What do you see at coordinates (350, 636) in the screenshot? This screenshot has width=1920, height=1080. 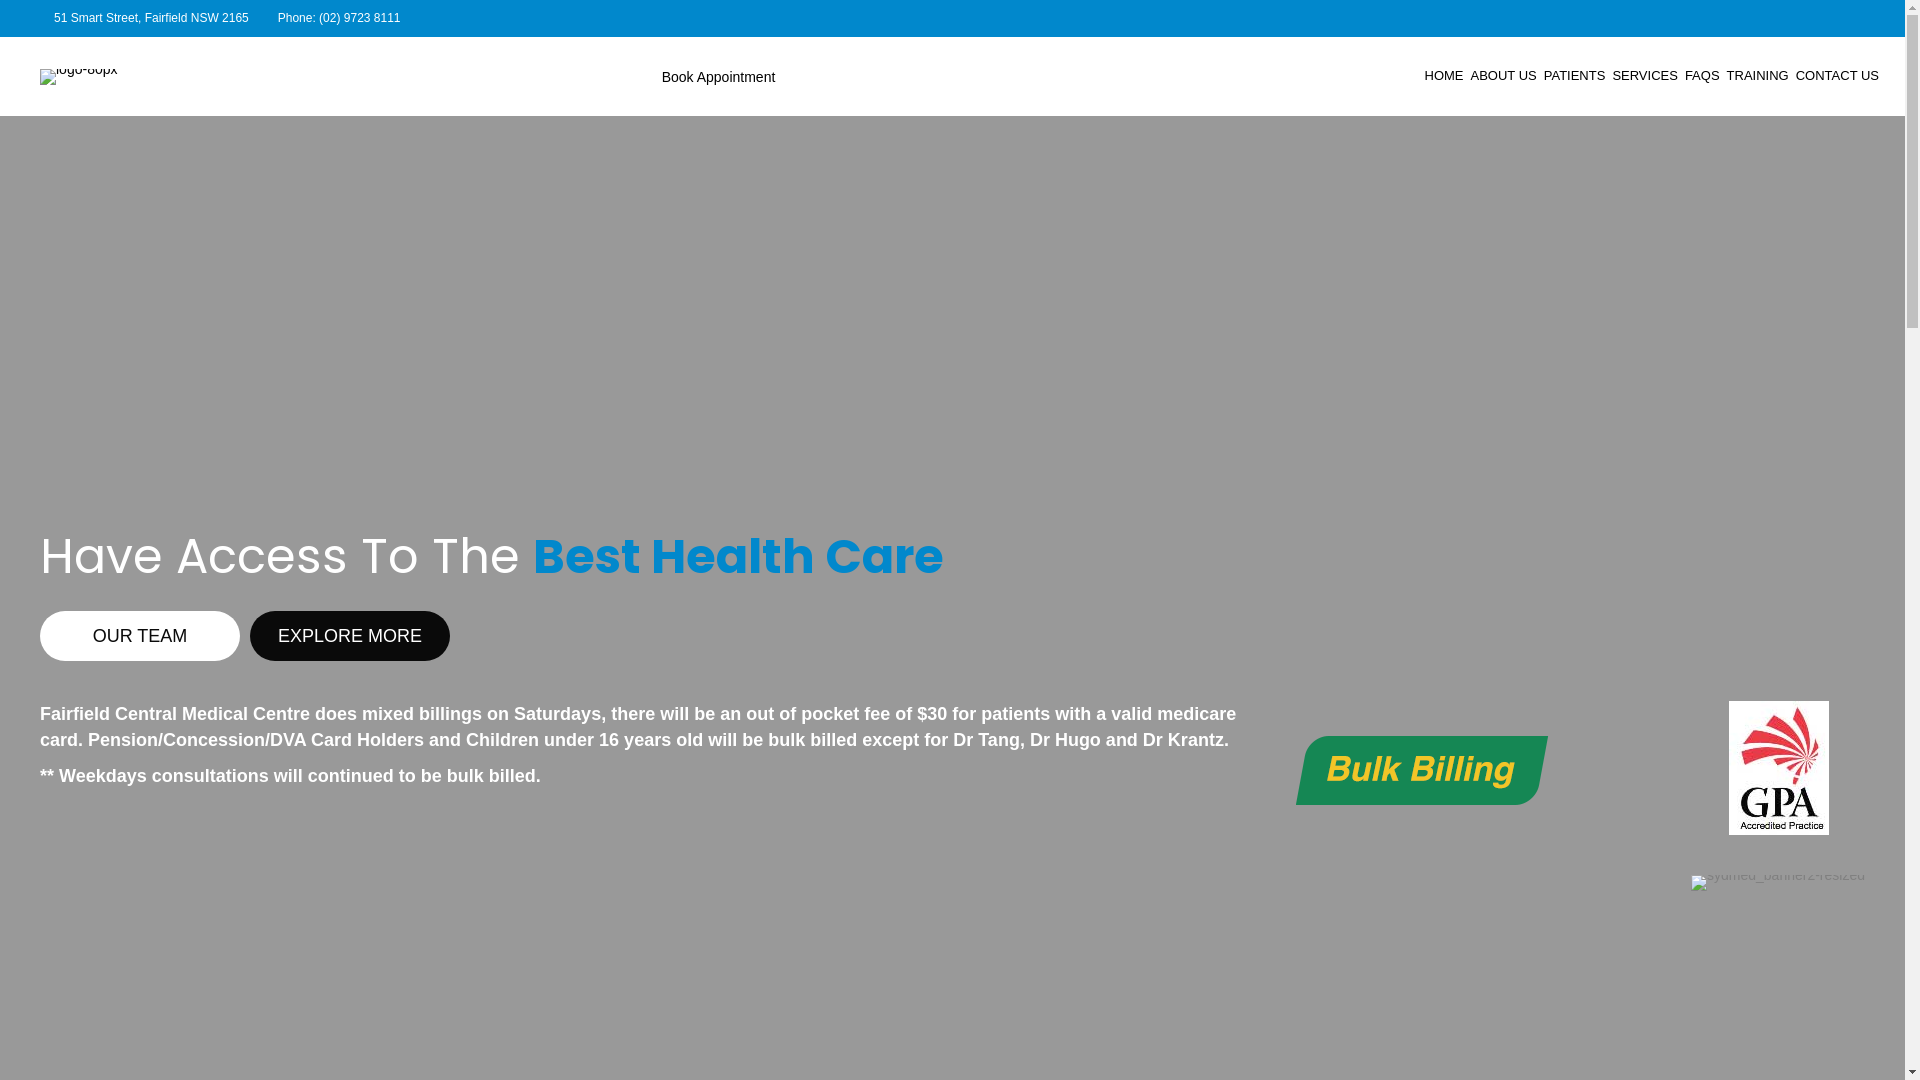 I see `EXPLORE MORE` at bounding box center [350, 636].